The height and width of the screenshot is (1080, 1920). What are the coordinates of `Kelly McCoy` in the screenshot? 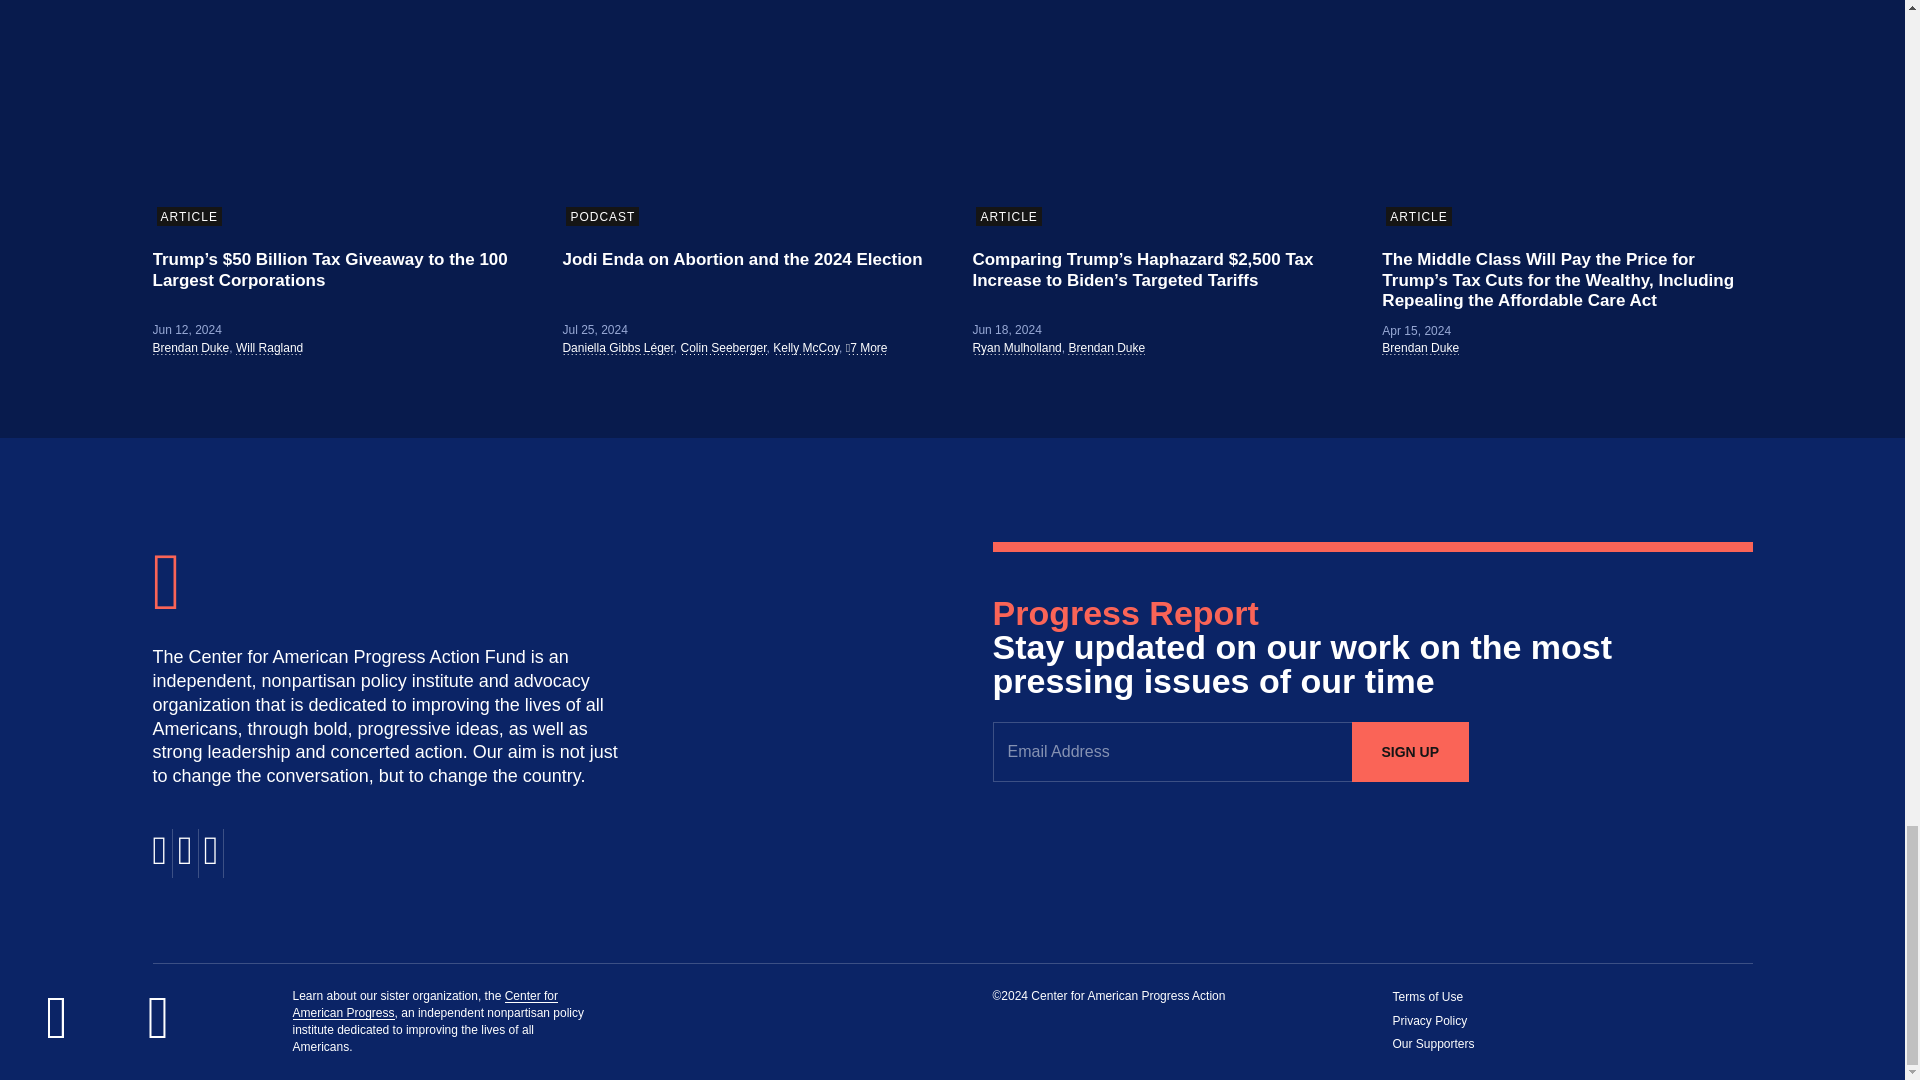 It's located at (806, 348).